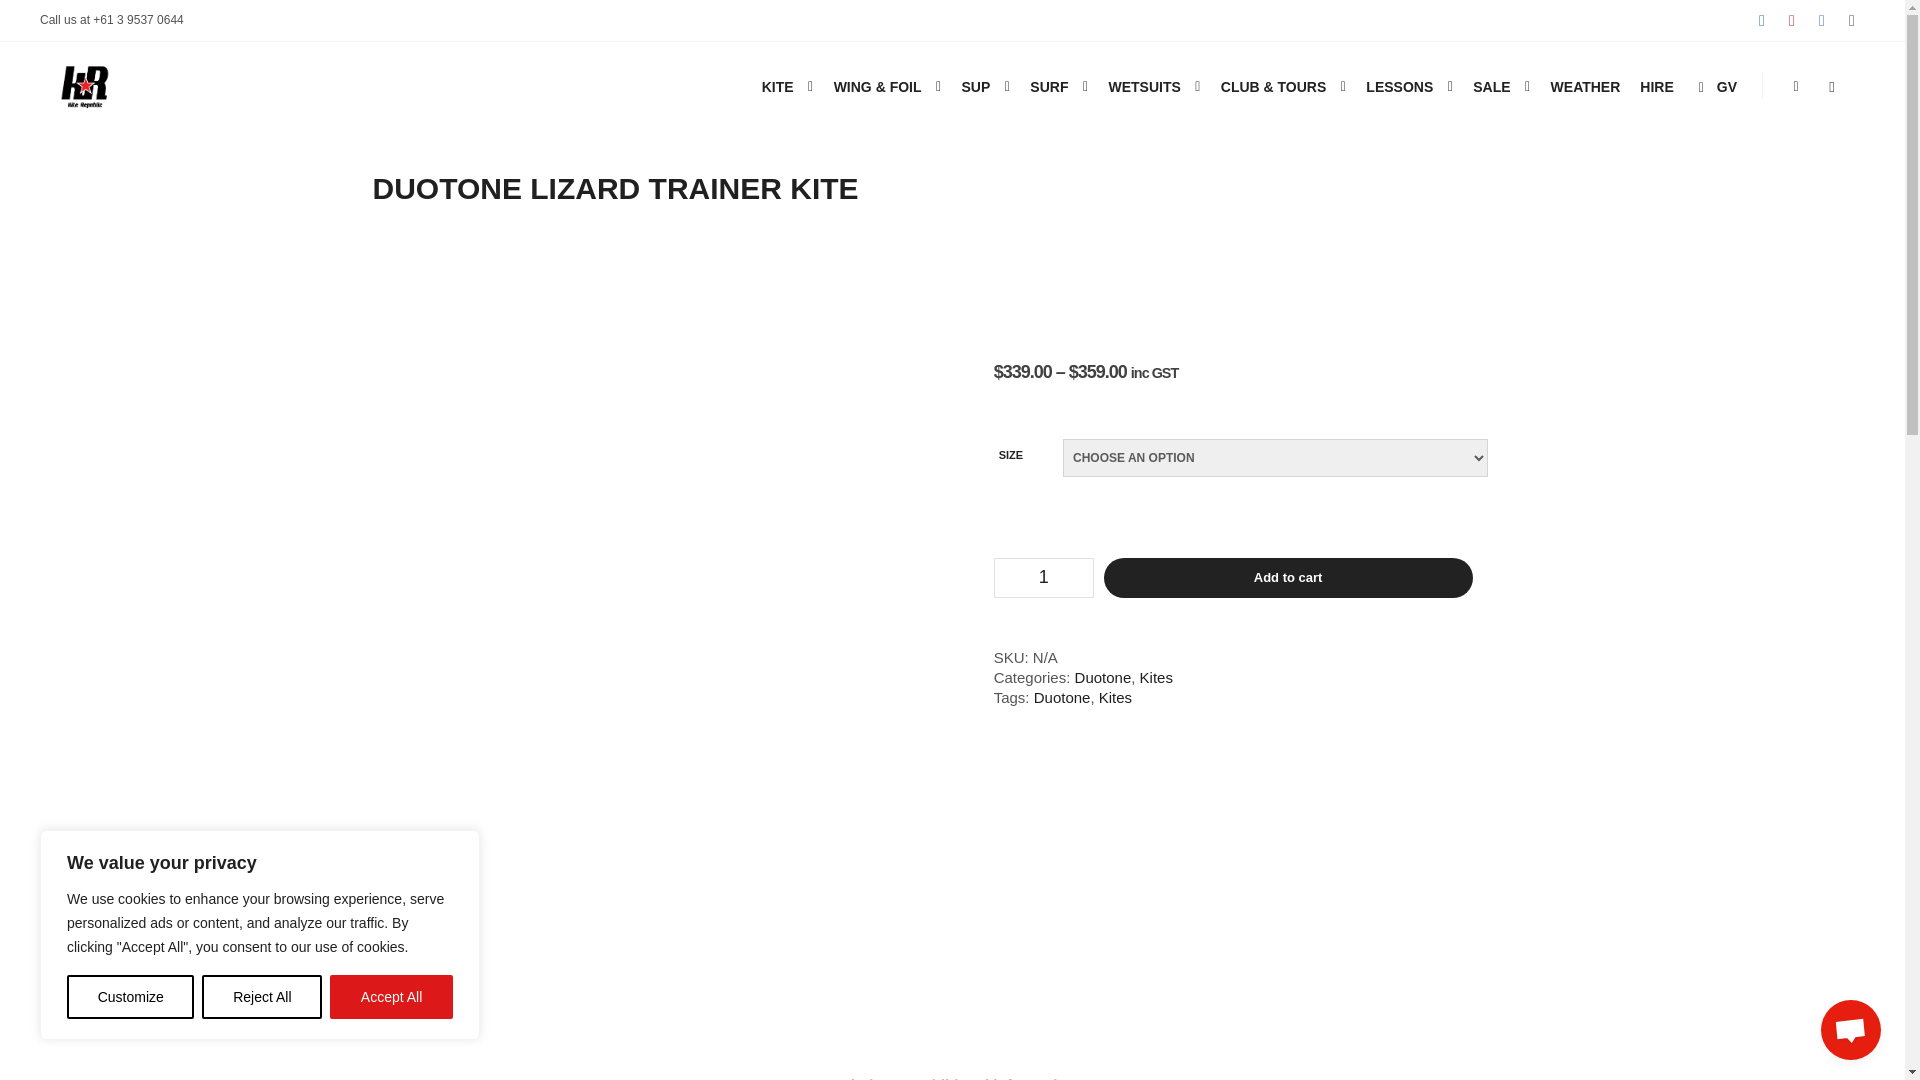  What do you see at coordinates (1822, 21) in the screenshot?
I see `Facebook` at bounding box center [1822, 21].